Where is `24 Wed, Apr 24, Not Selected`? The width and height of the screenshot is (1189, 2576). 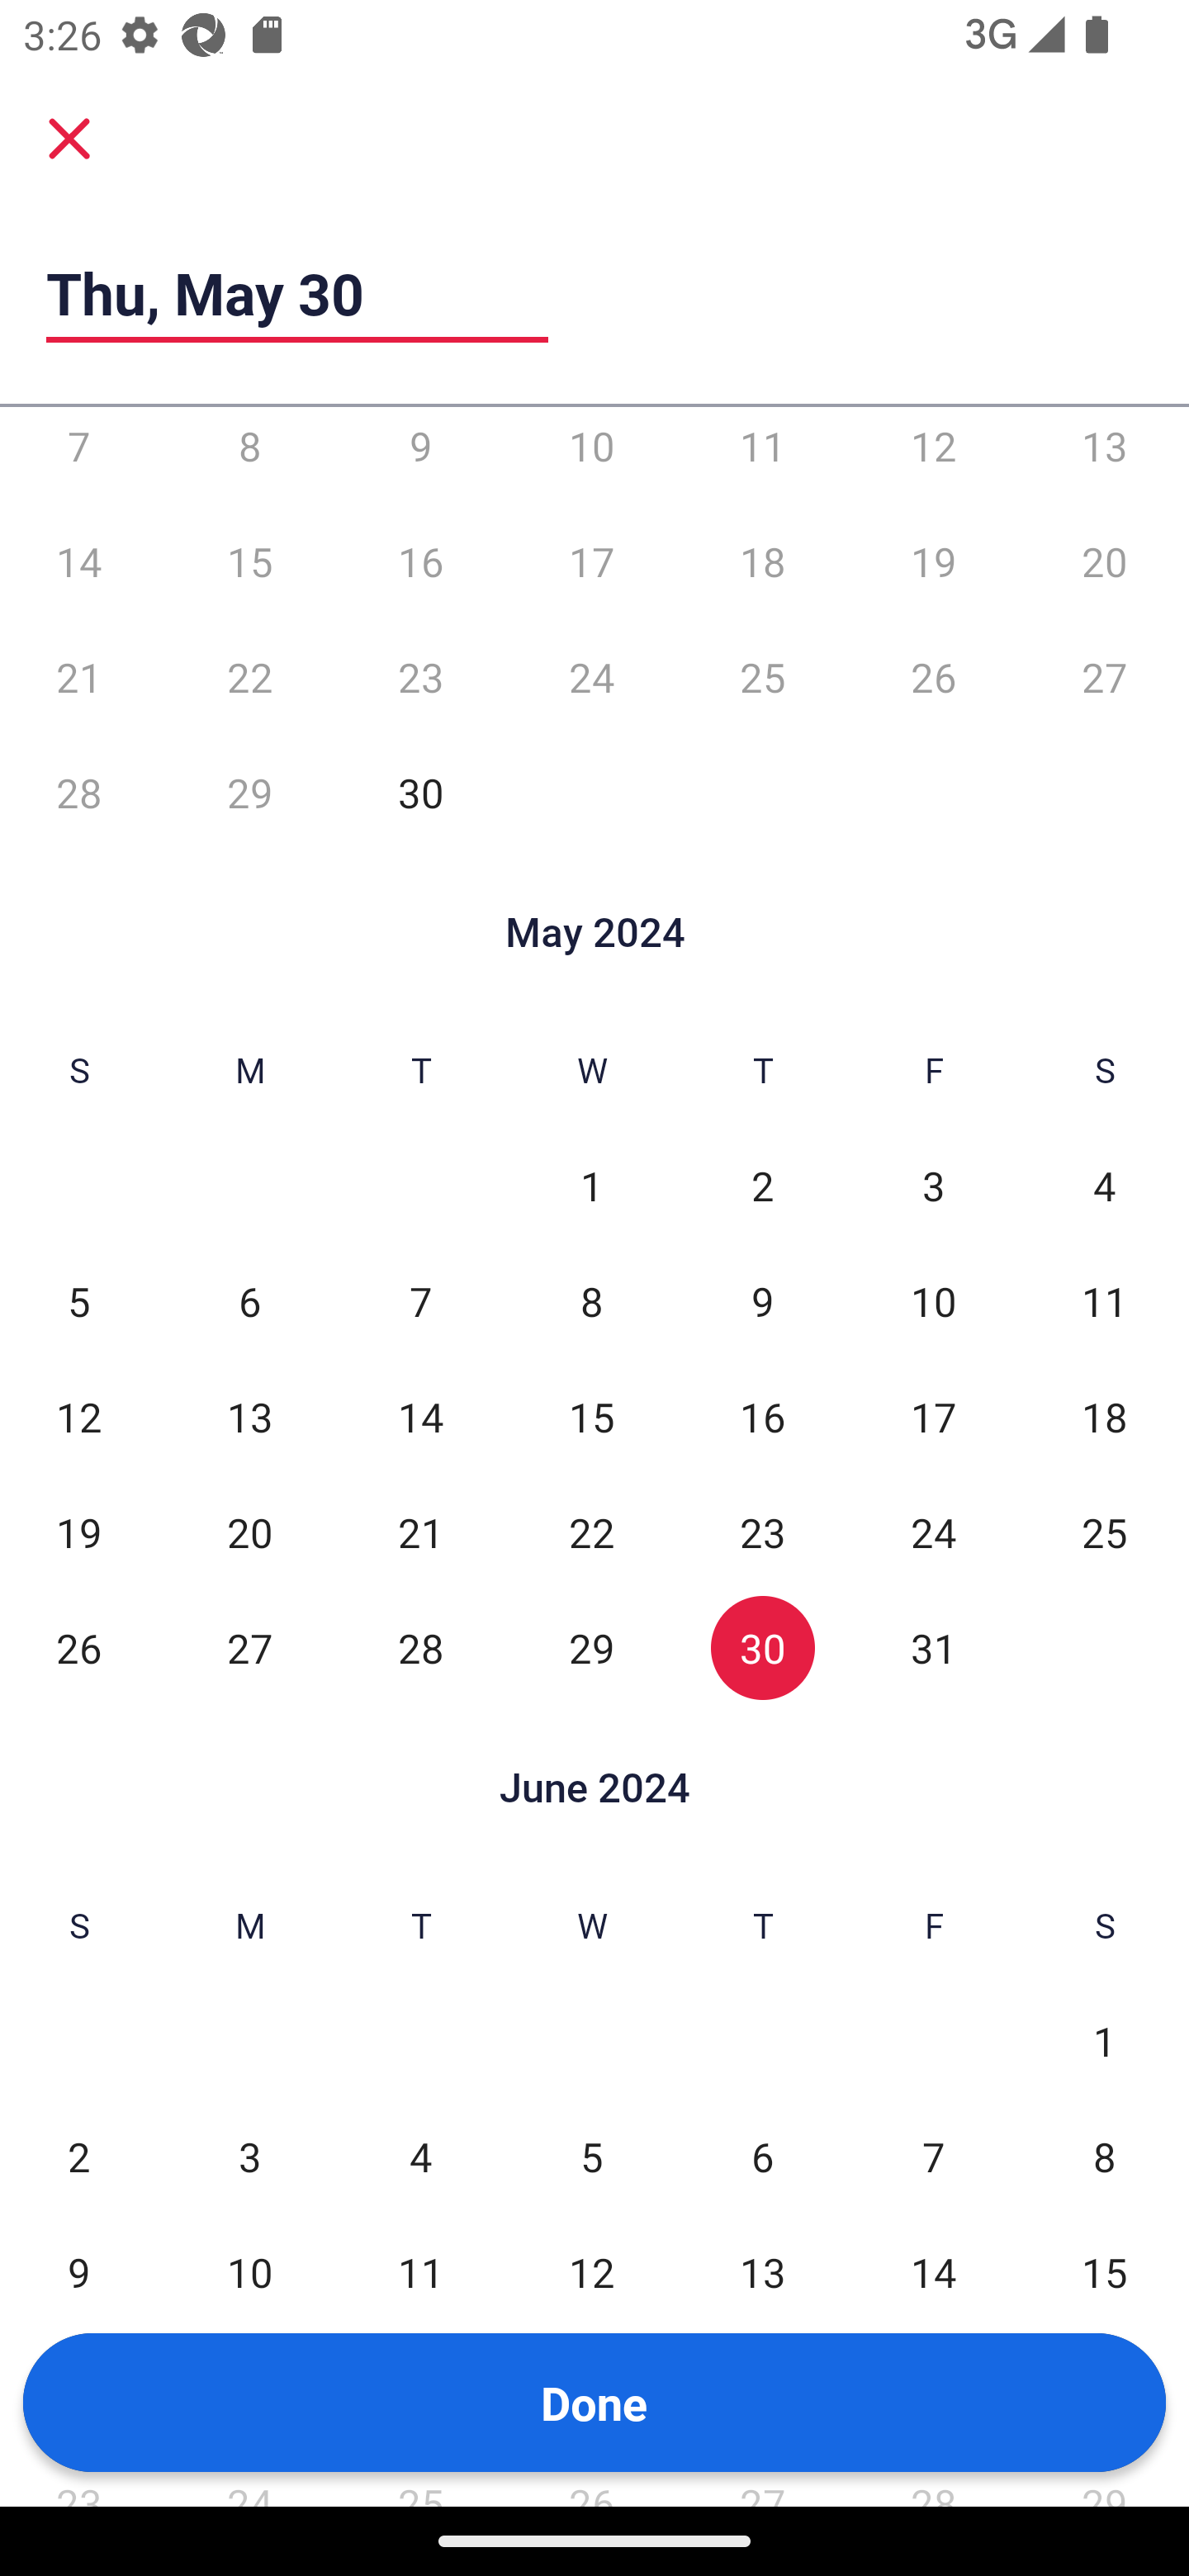
24 Wed, Apr 24, Not Selected is located at coordinates (591, 675).